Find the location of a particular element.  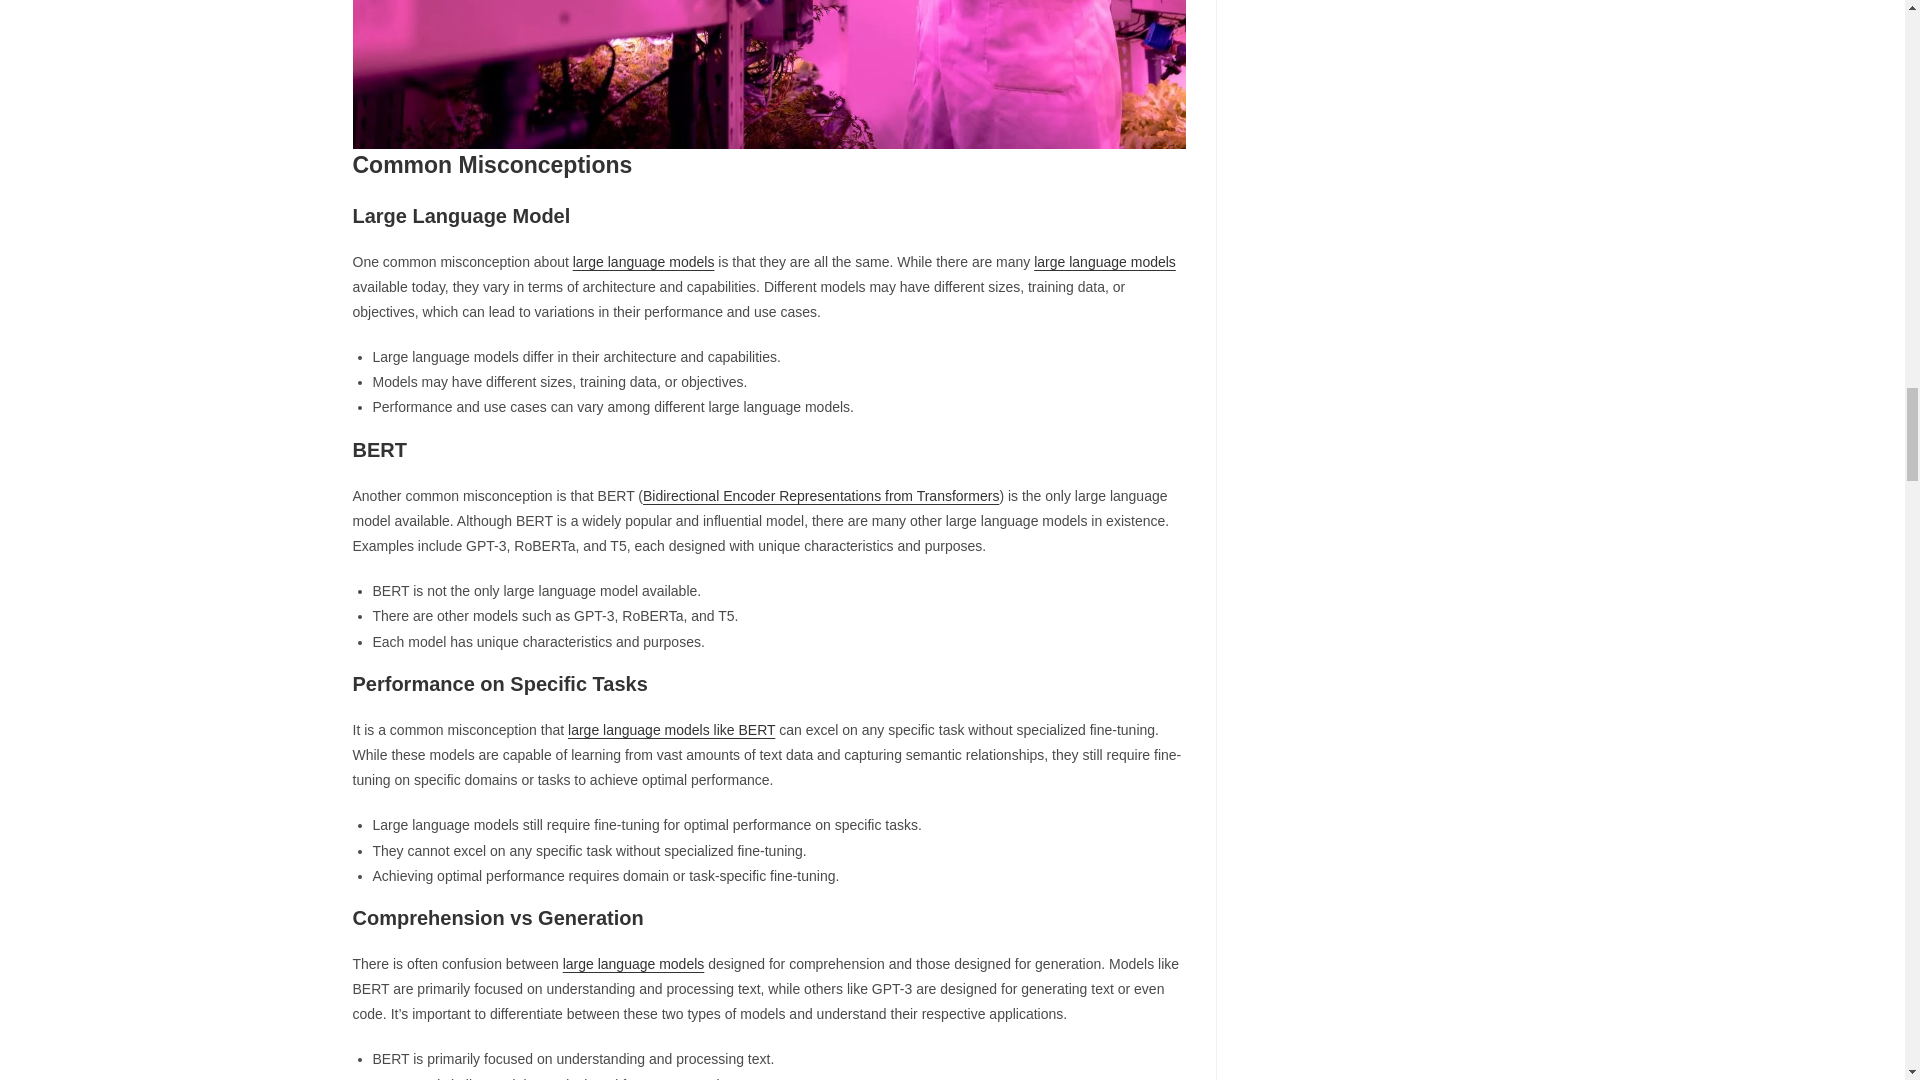

Large Language Model vs BERT is located at coordinates (768, 74).